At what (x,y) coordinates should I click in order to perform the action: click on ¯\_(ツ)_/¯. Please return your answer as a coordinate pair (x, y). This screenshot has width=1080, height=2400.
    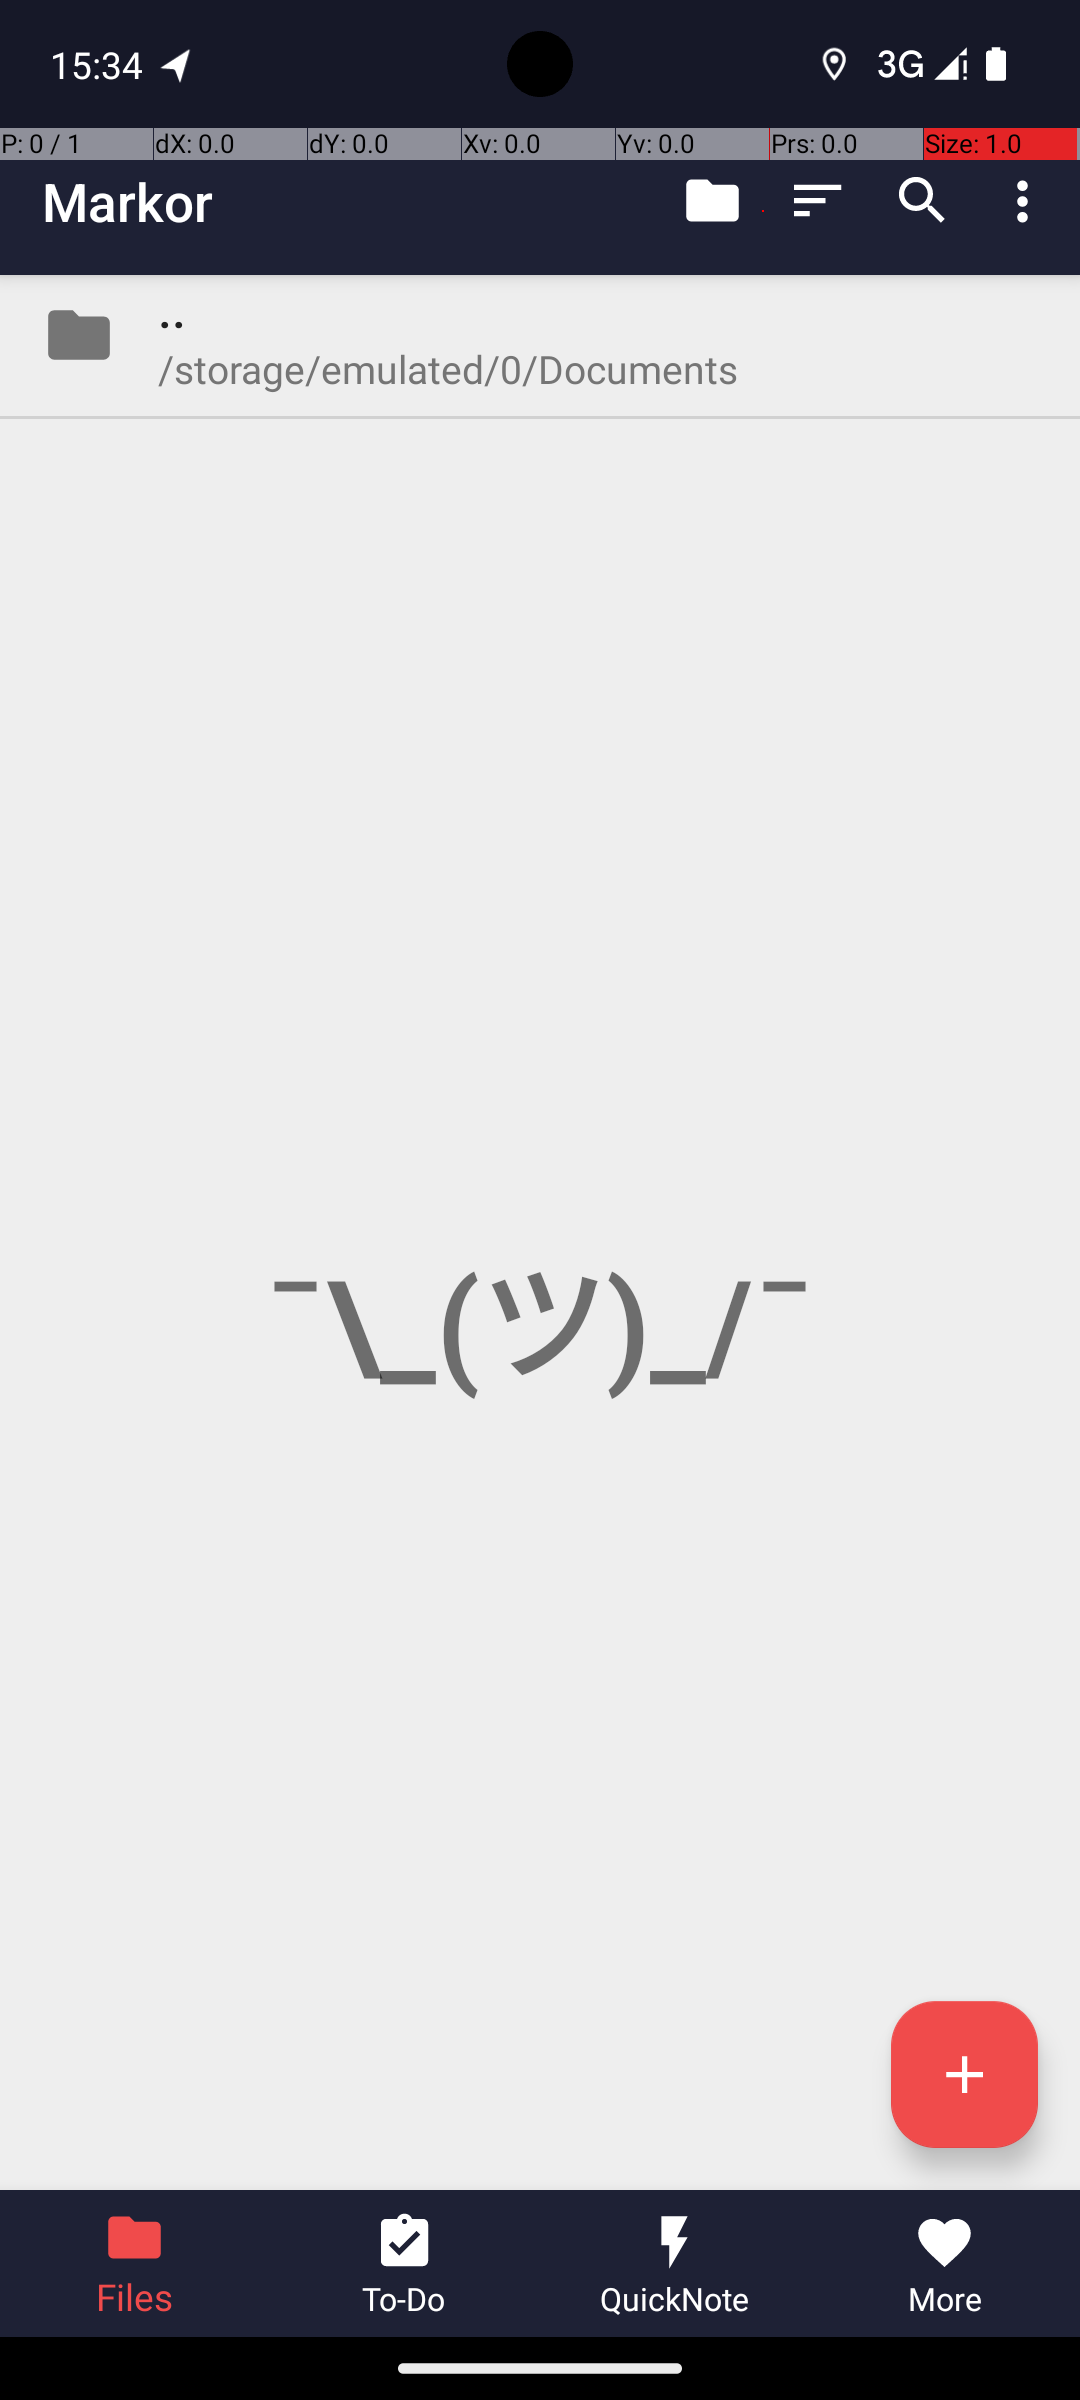
    Looking at the image, I should click on (540, 1232).